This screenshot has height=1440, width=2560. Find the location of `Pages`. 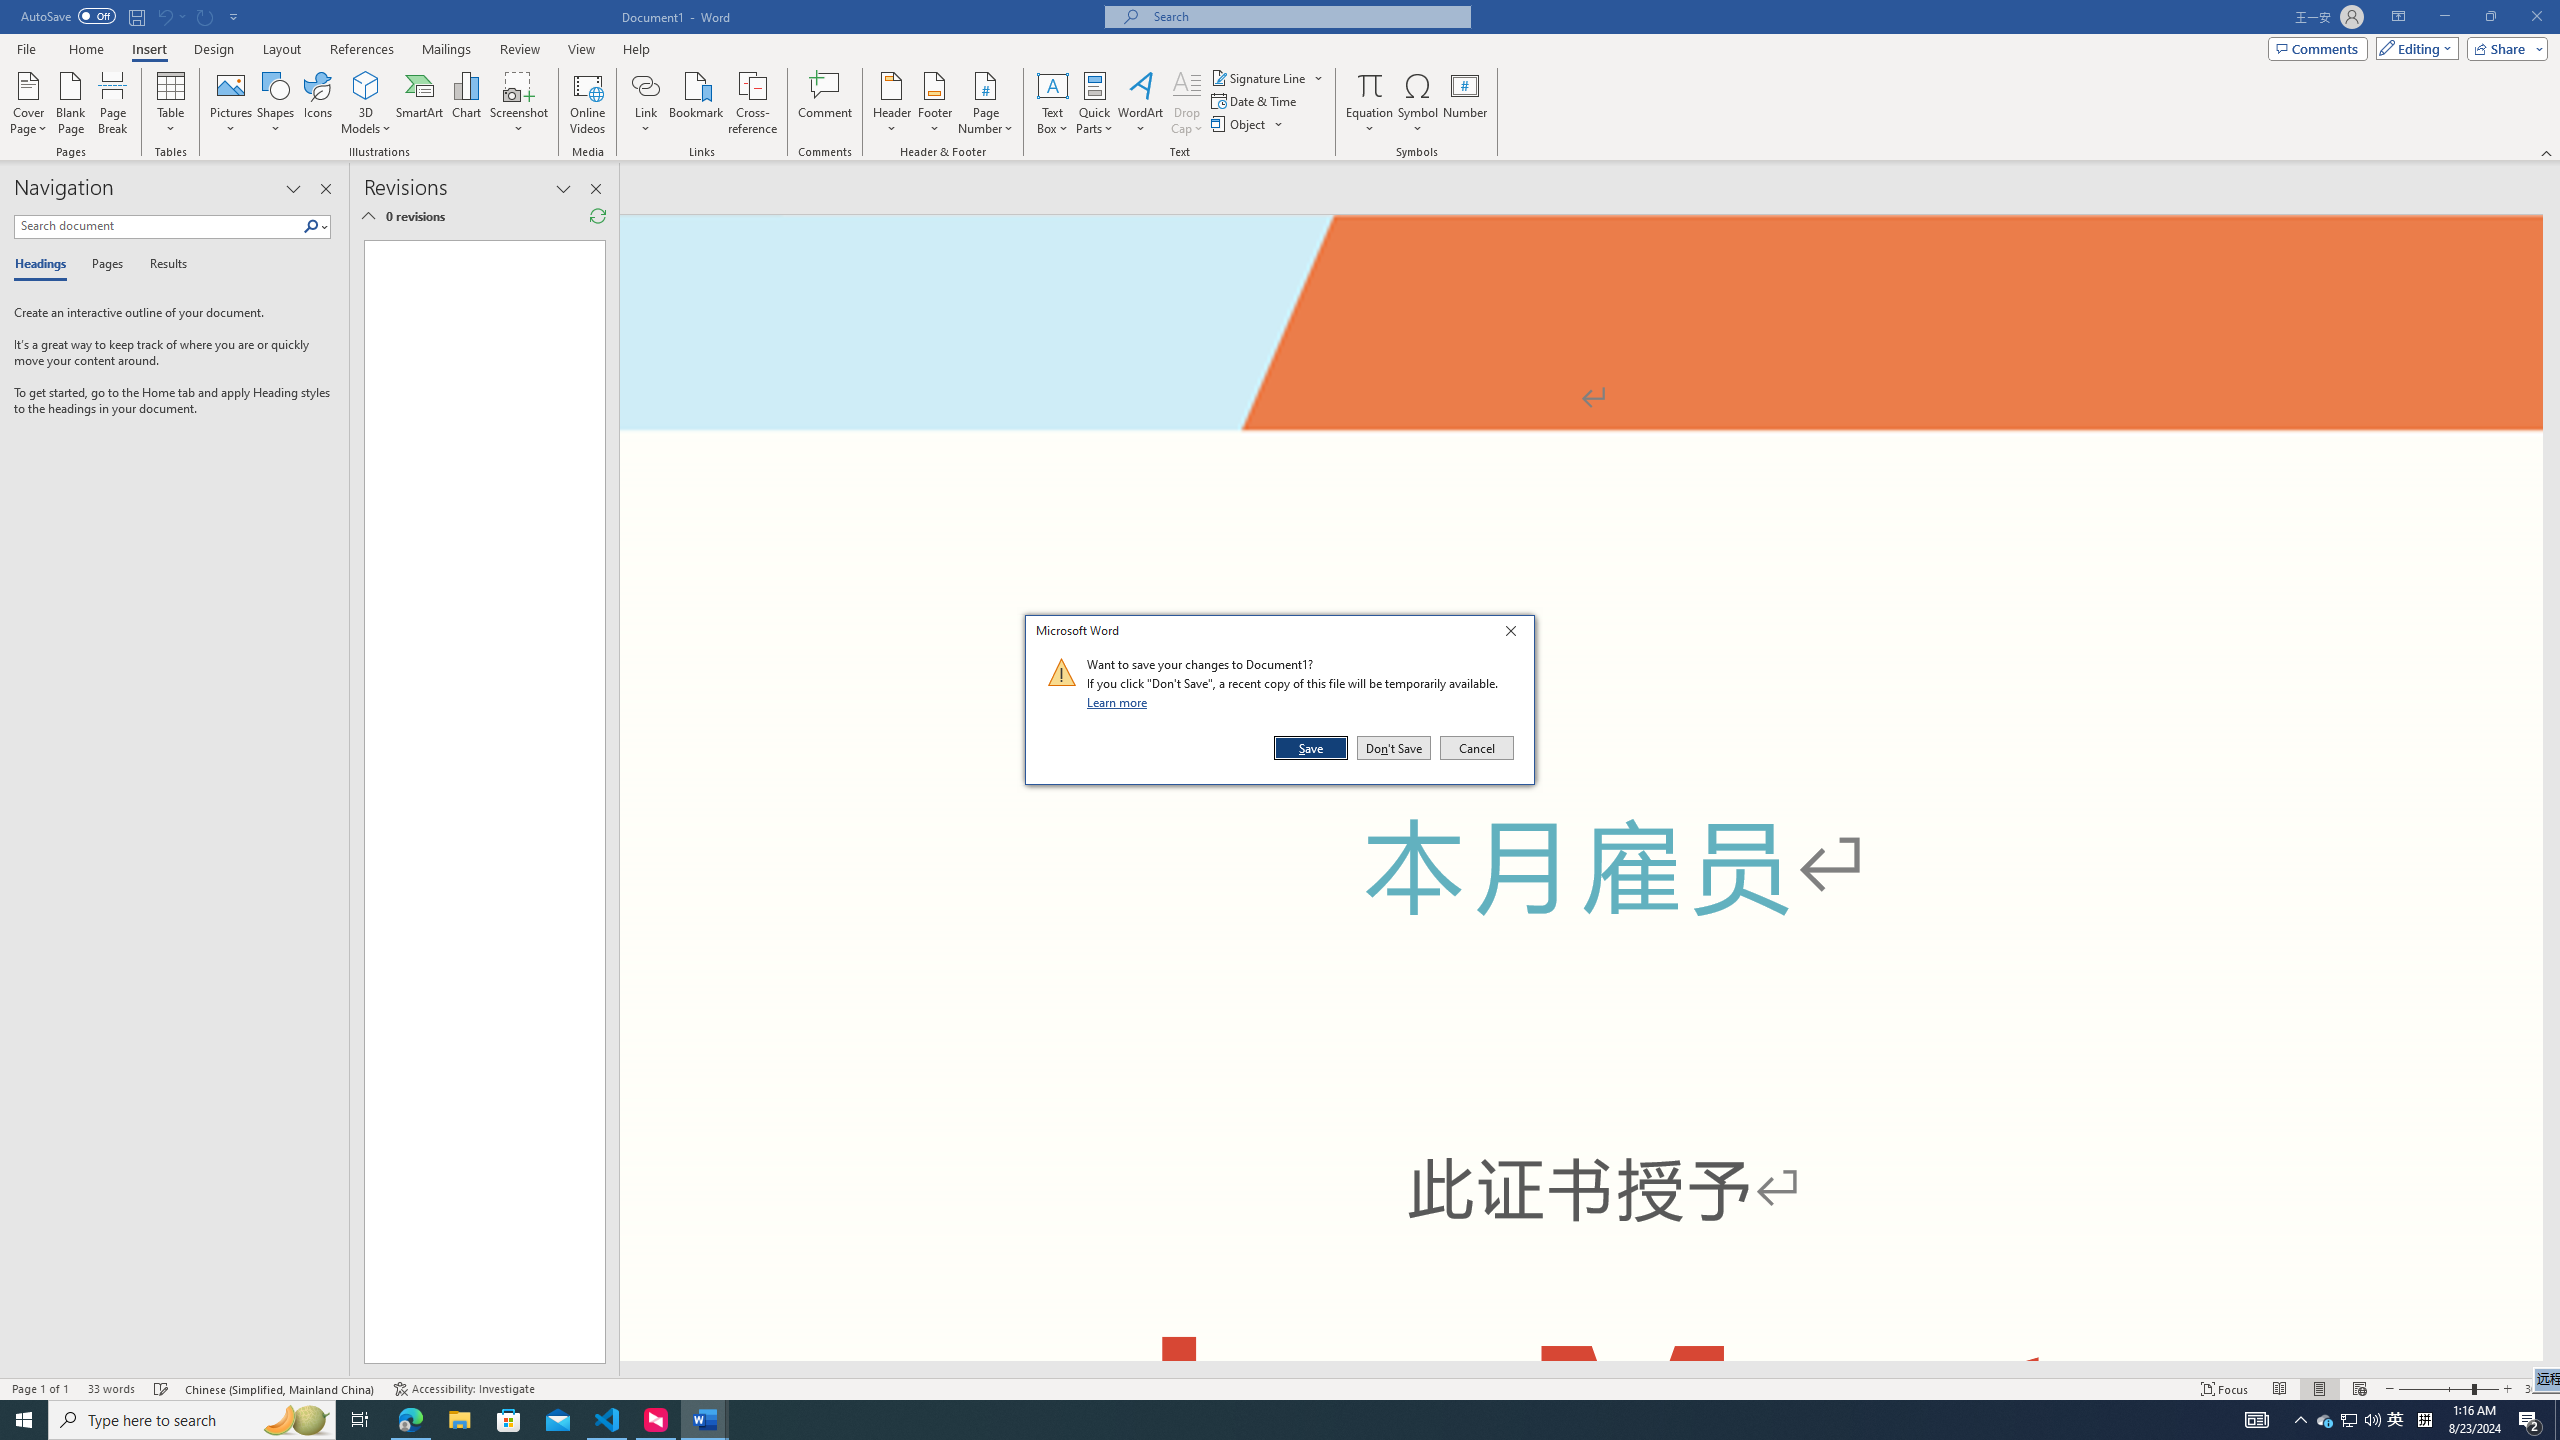

Pages is located at coordinates (104, 265).